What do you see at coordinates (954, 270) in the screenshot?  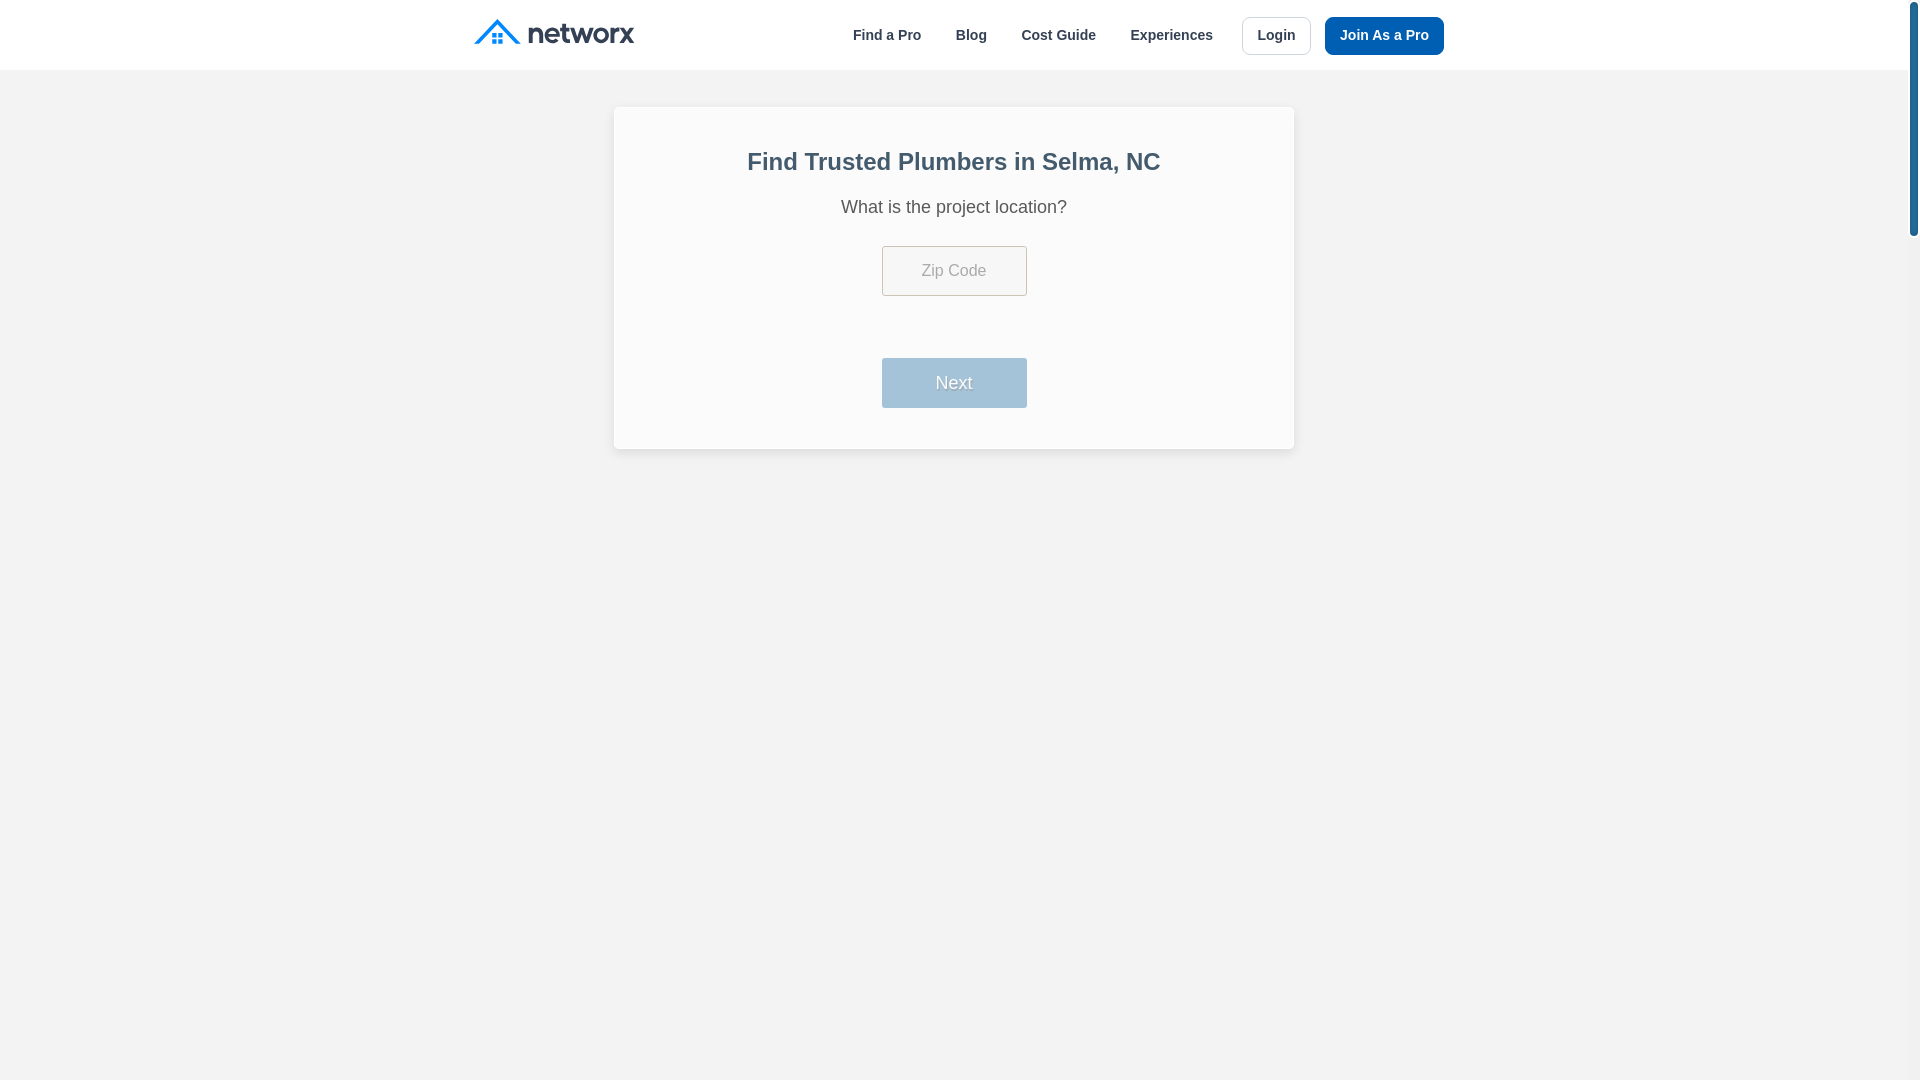 I see `Please enter a valid zip code` at bounding box center [954, 270].